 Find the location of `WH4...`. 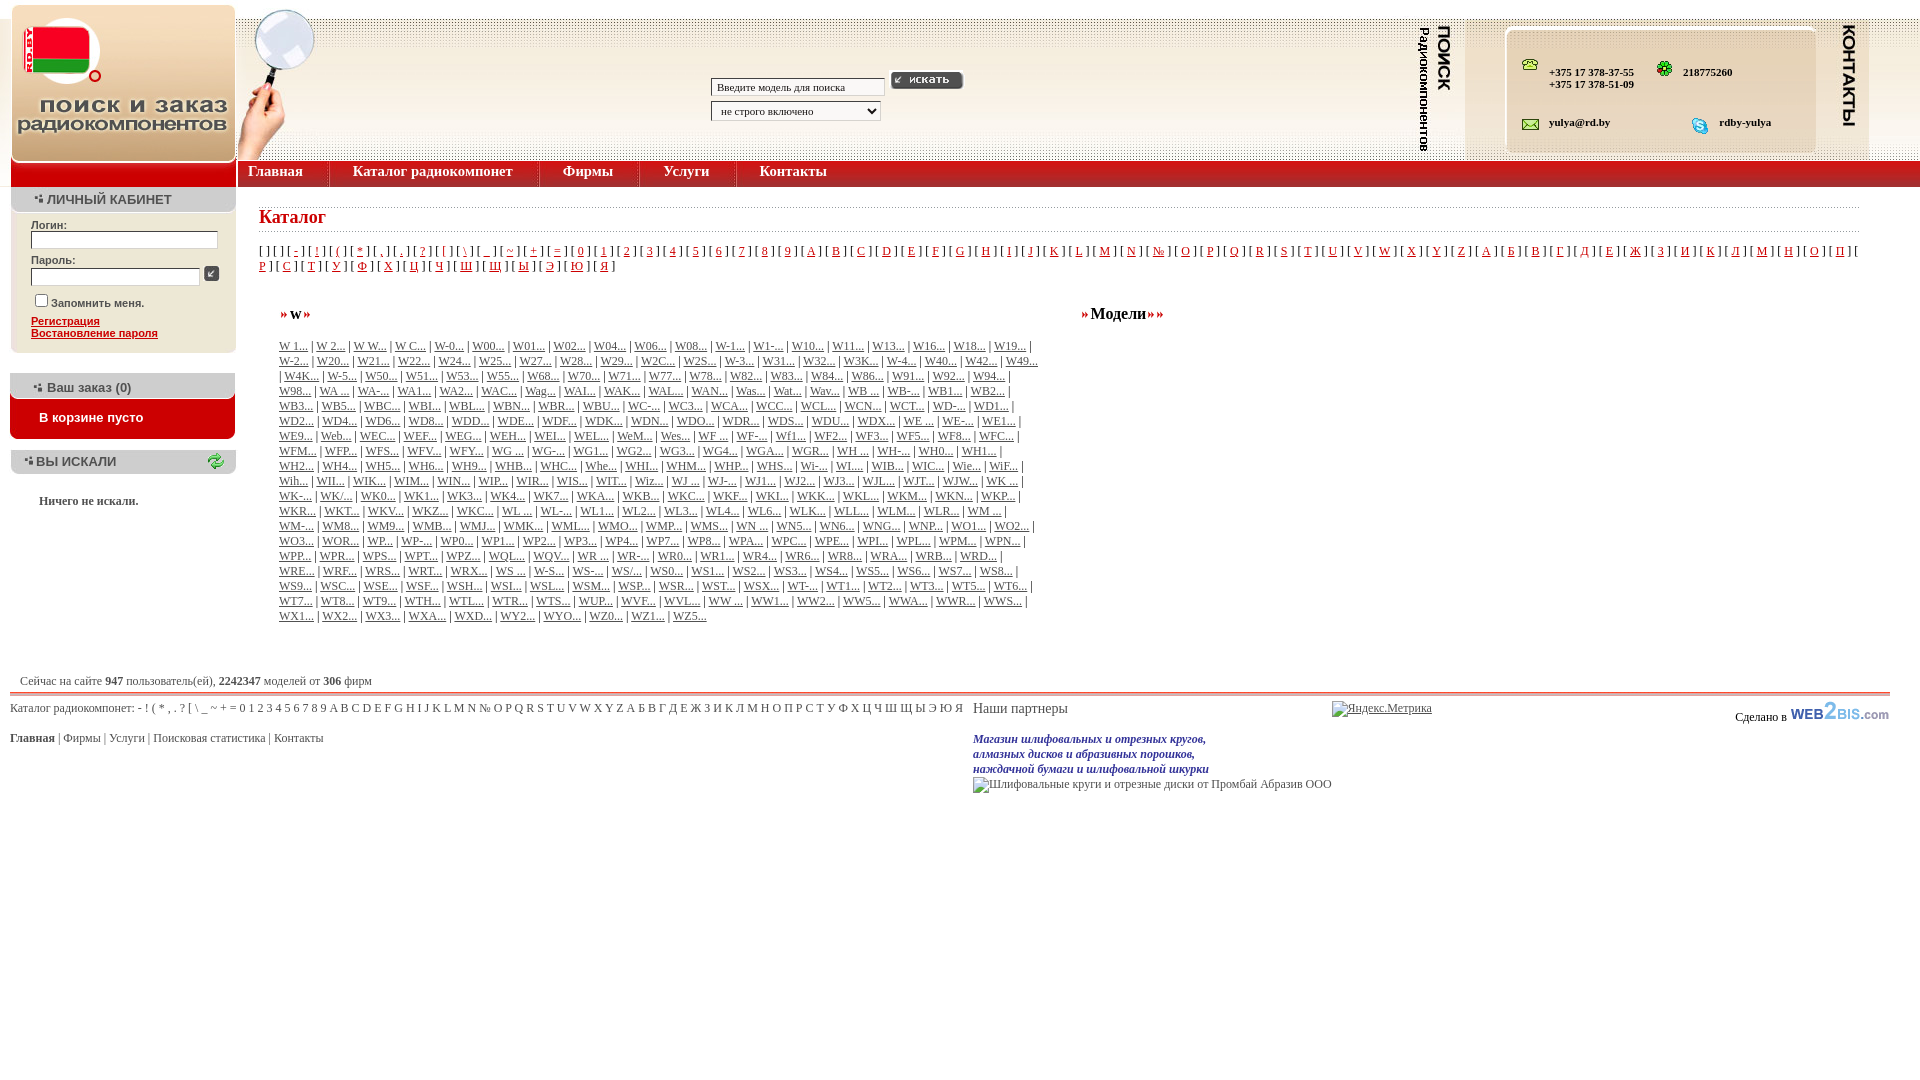

WH4... is located at coordinates (340, 466).